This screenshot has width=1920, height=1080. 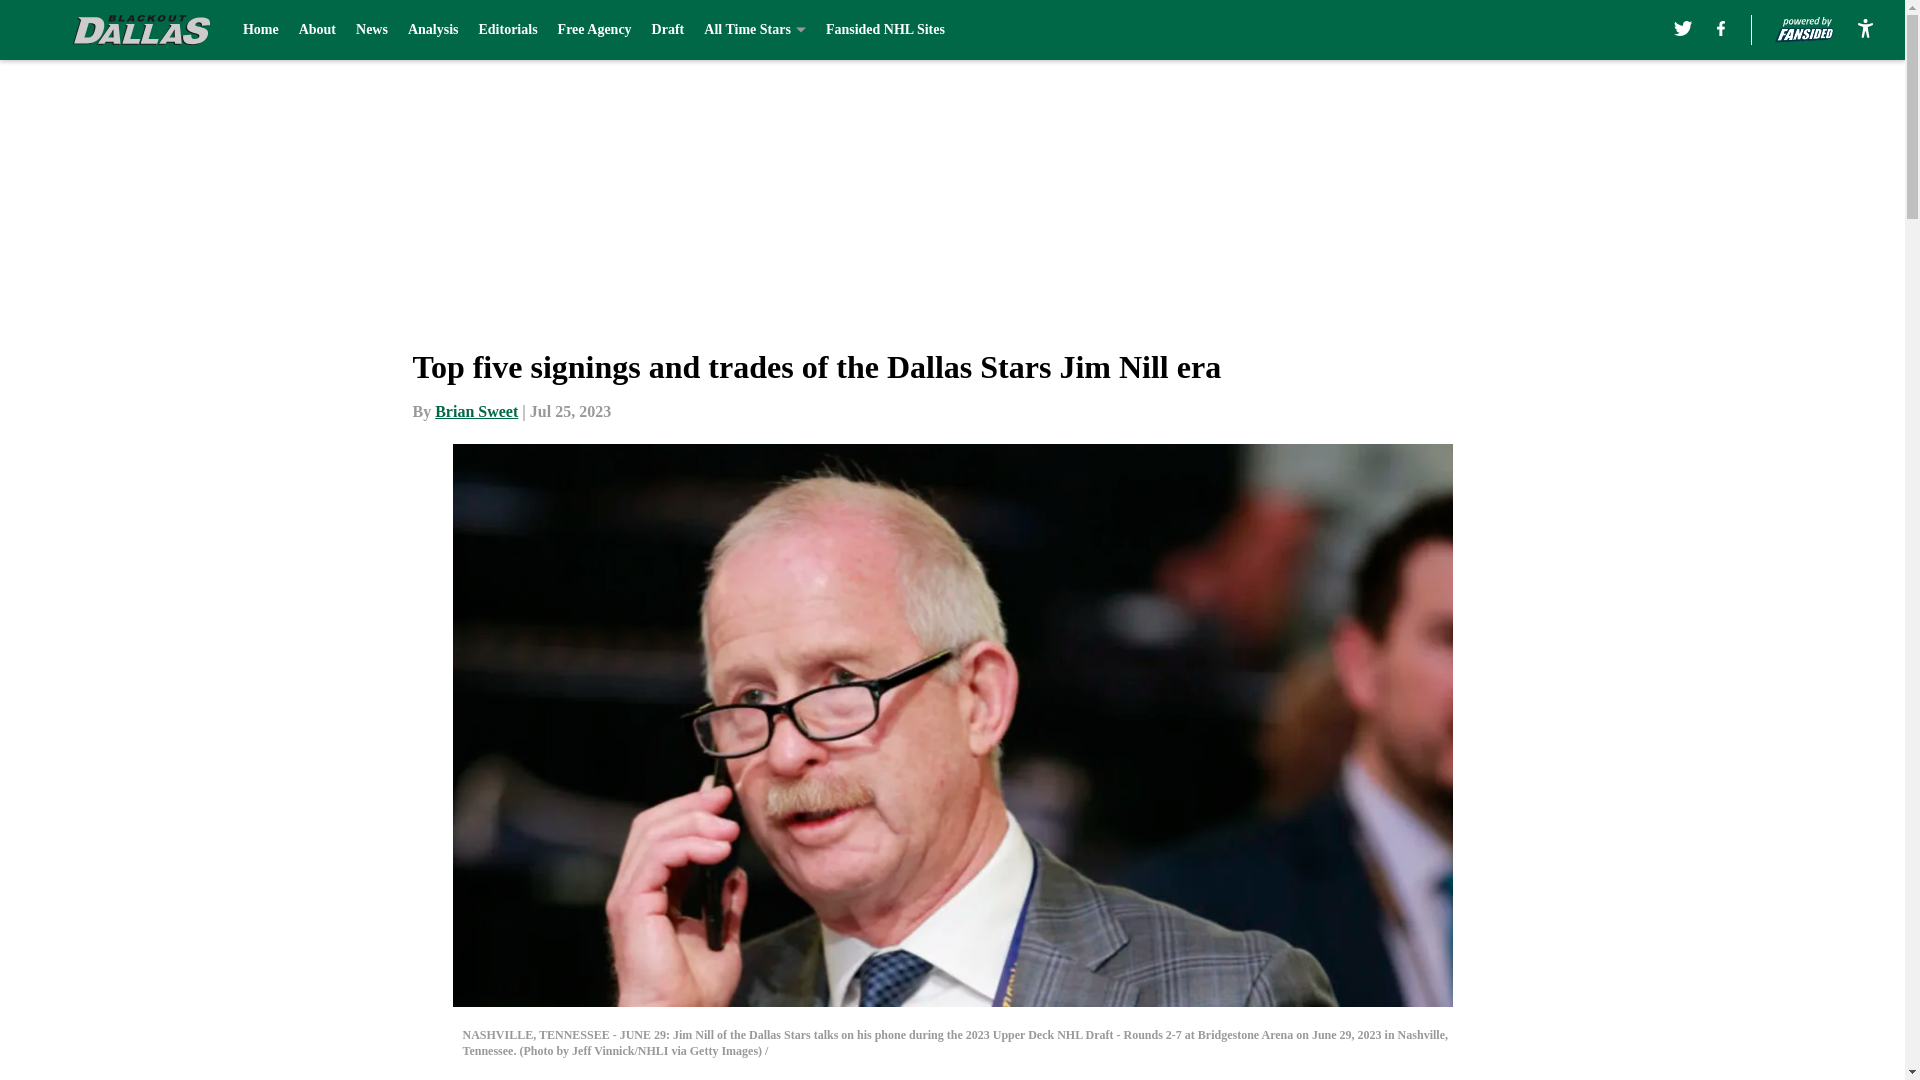 What do you see at coordinates (594, 30) in the screenshot?
I see `Free Agency` at bounding box center [594, 30].